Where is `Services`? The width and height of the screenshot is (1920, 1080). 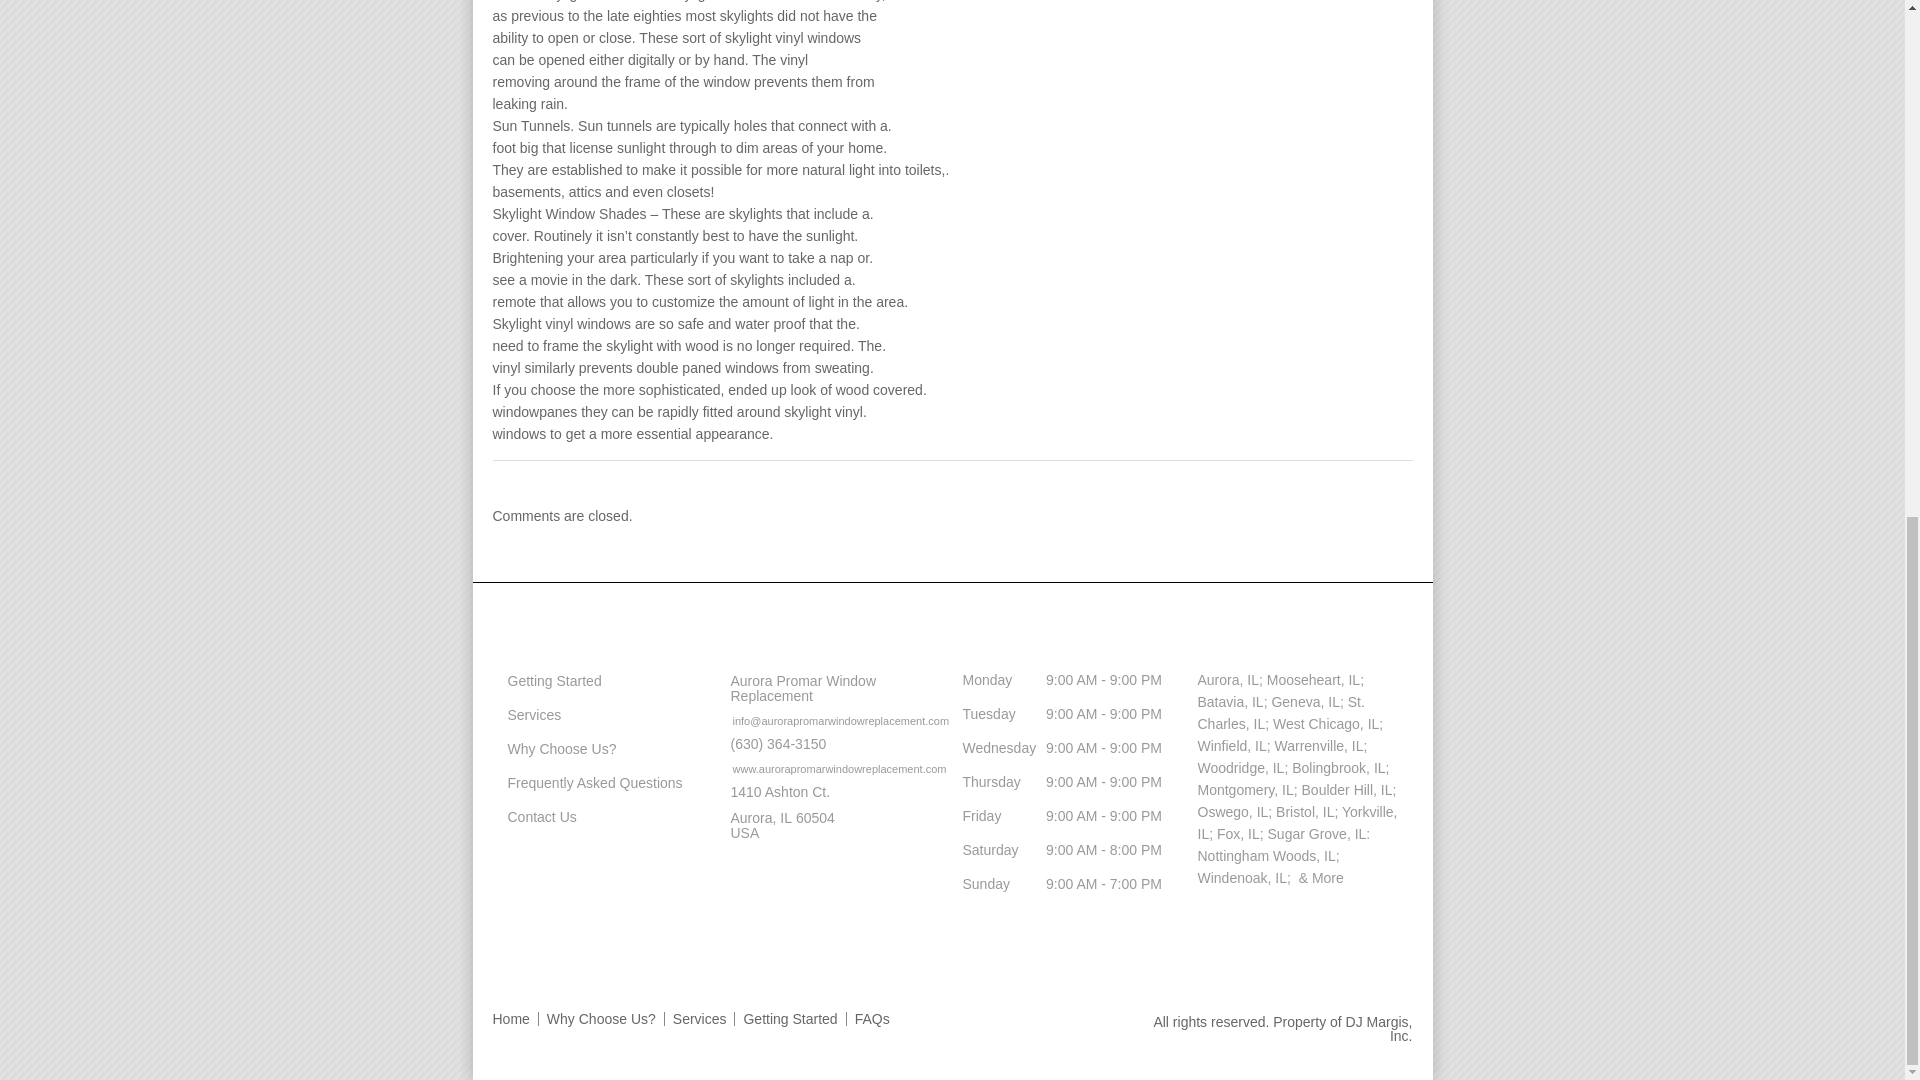
Services is located at coordinates (526, 714).